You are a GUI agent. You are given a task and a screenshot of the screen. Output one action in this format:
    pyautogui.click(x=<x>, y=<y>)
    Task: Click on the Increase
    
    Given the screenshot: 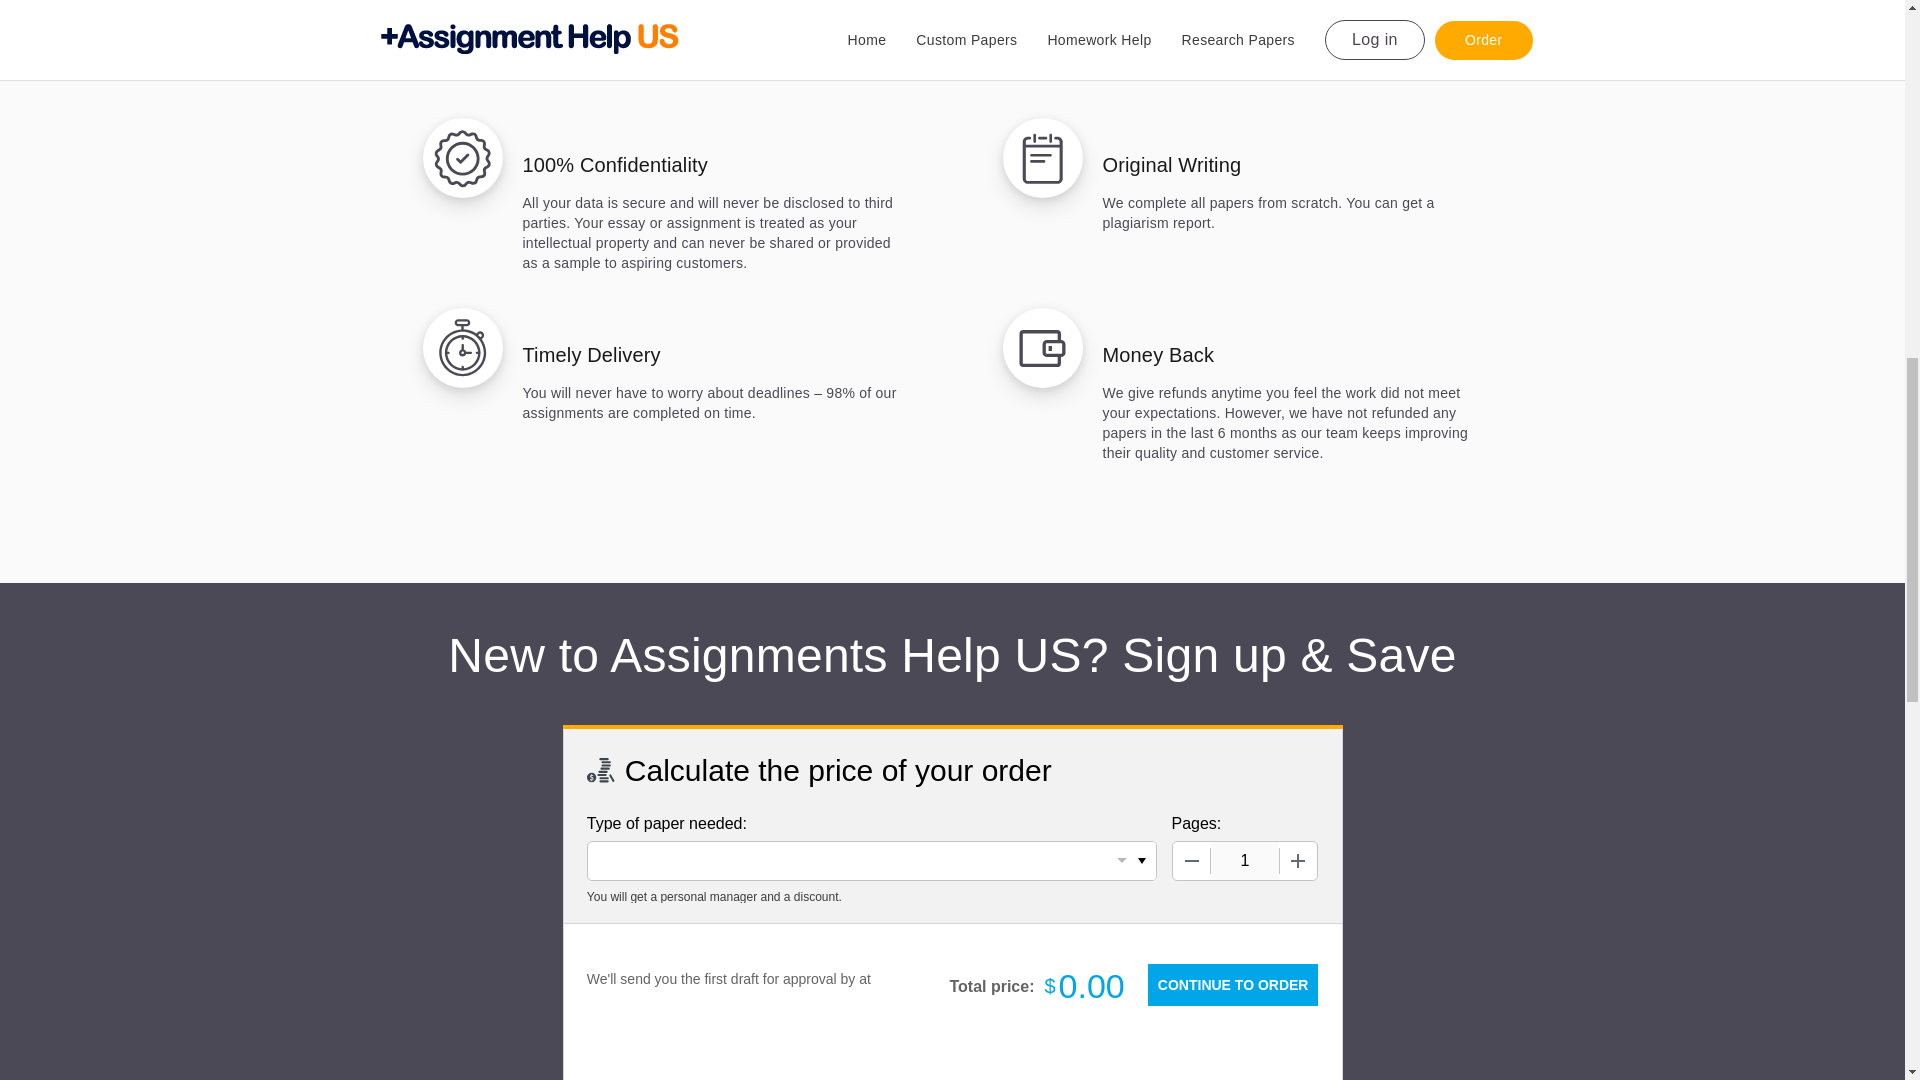 What is the action you would take?
    pyautogui.click(x=1298, y=861)
    